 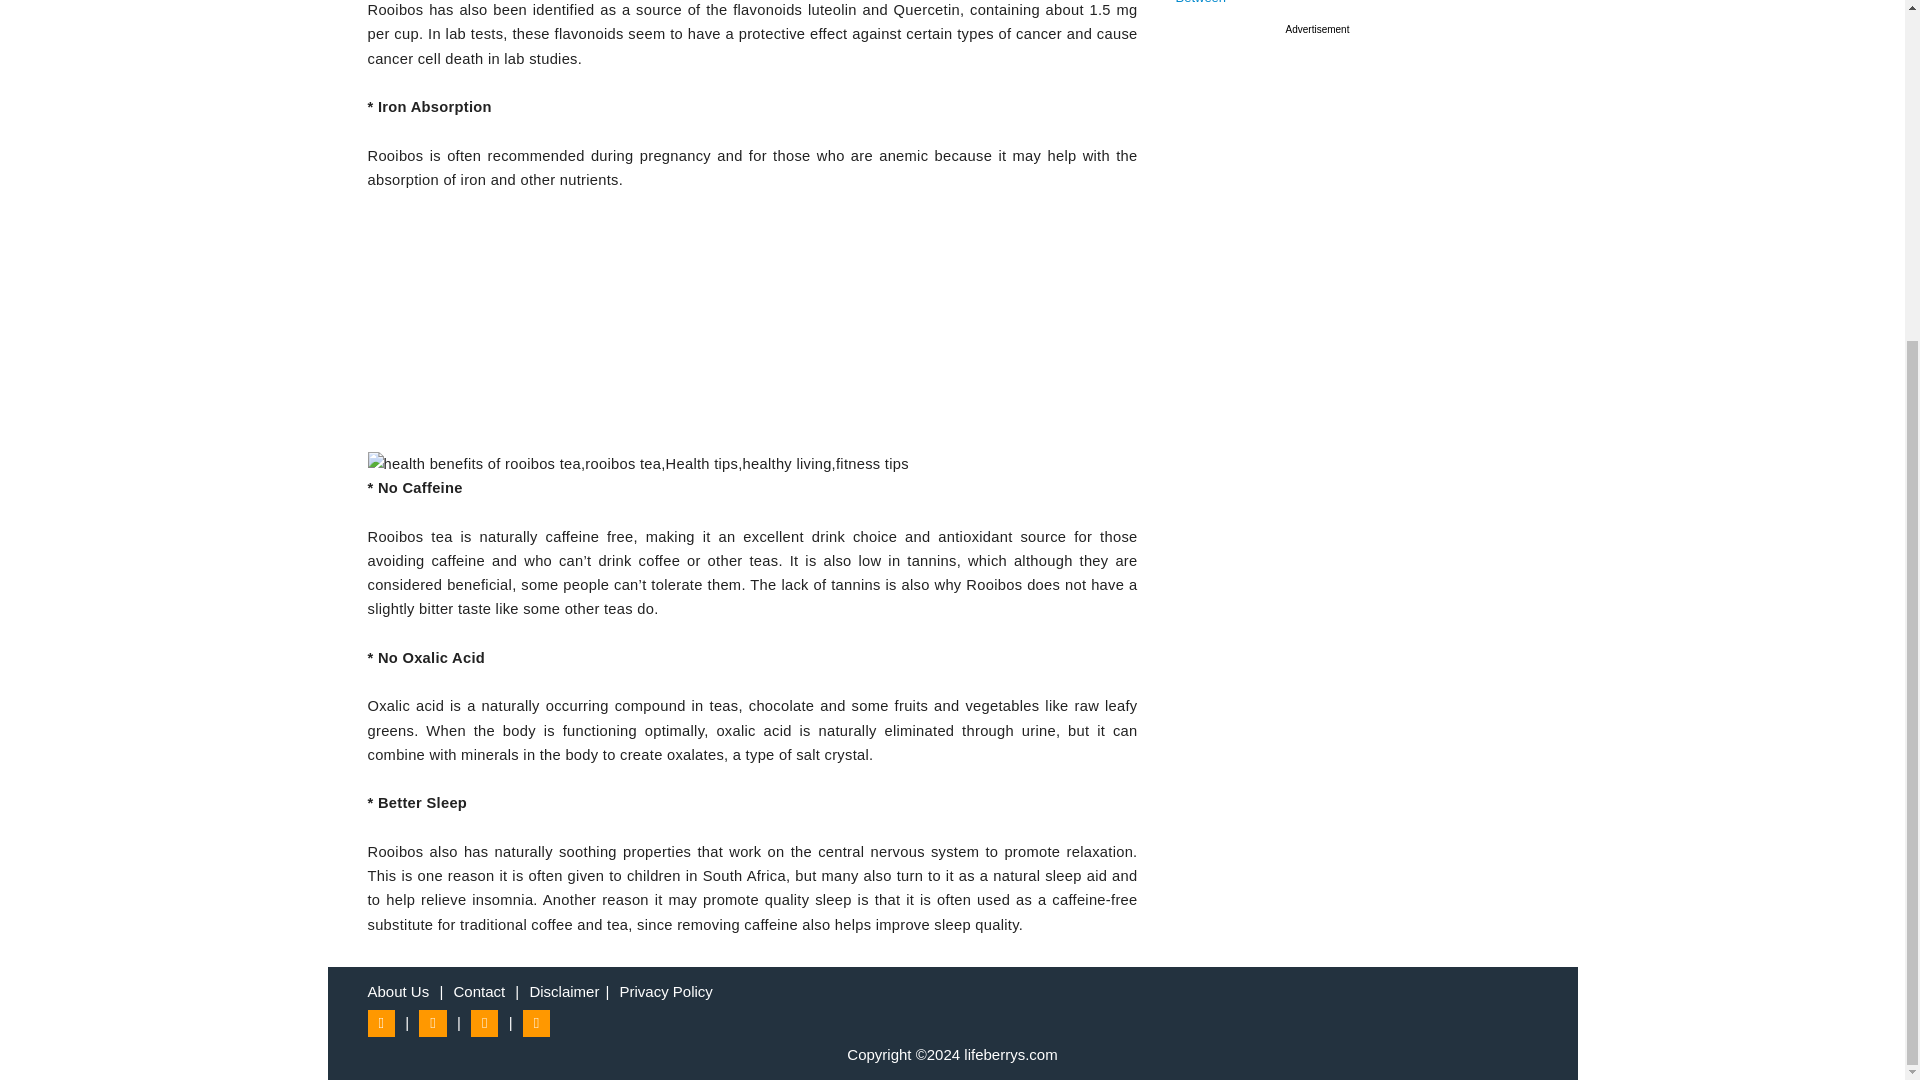 What do you see at coordinates (399, 991) in the screenshot?
I see `About Us` at bounding box center [399, 991].